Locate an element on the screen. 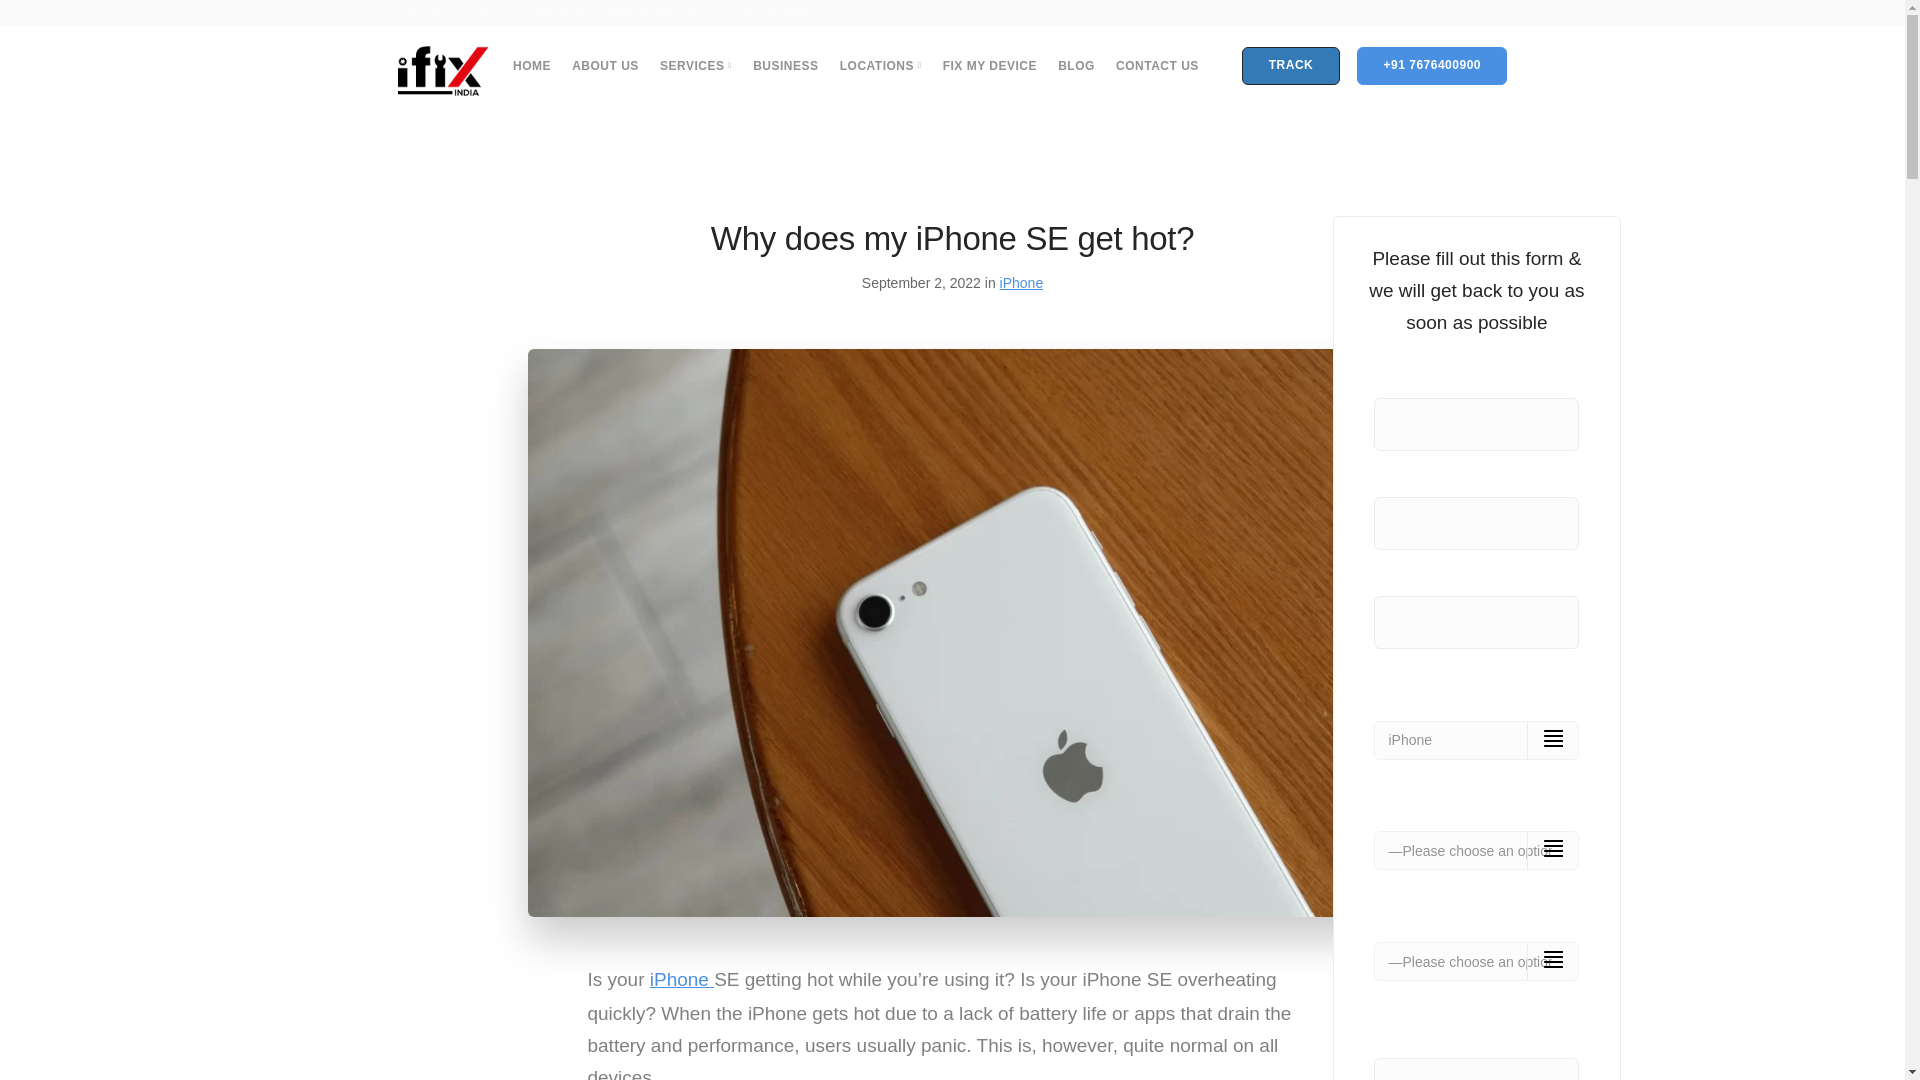  BUSINESS is located at coordinates (784, 65).